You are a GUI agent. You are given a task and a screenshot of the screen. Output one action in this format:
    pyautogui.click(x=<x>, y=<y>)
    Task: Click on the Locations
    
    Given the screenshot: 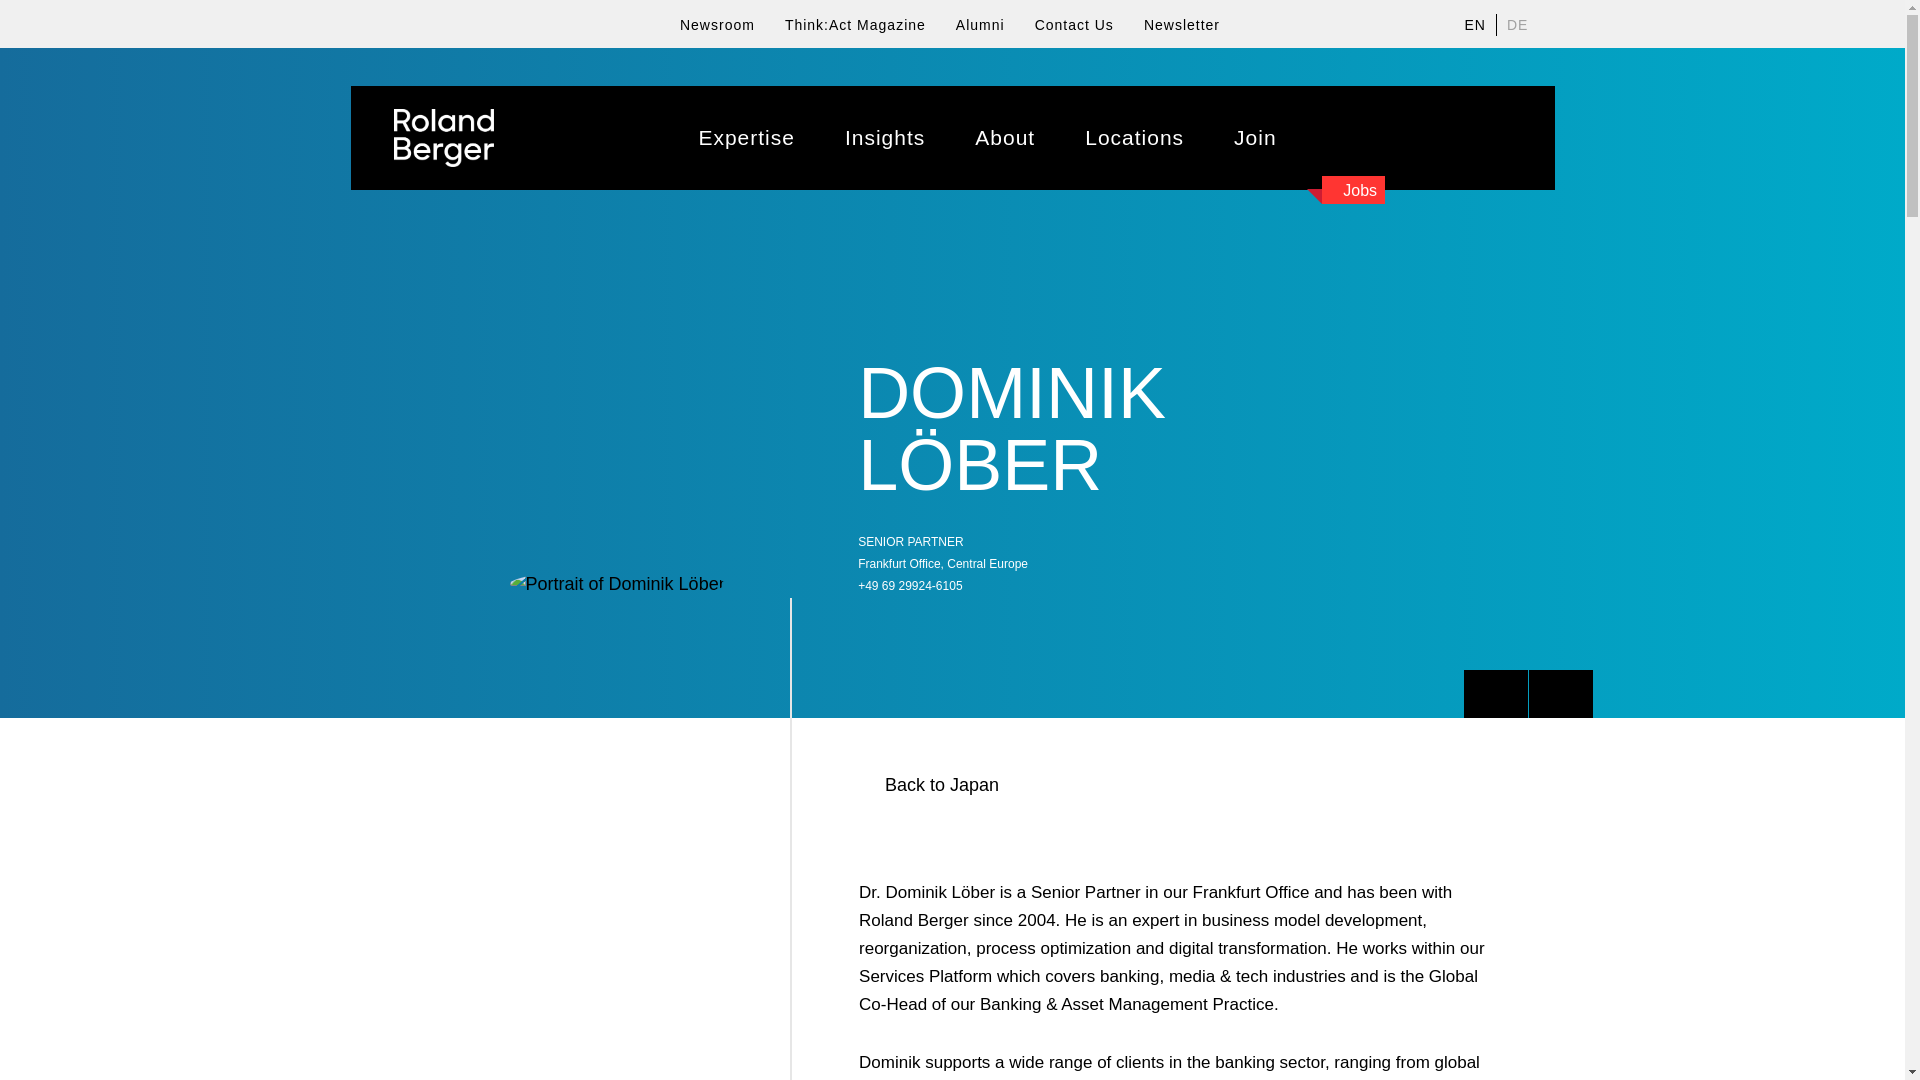 What is the action you would take?
    pyautogui.click(x=1134, y=138)
    